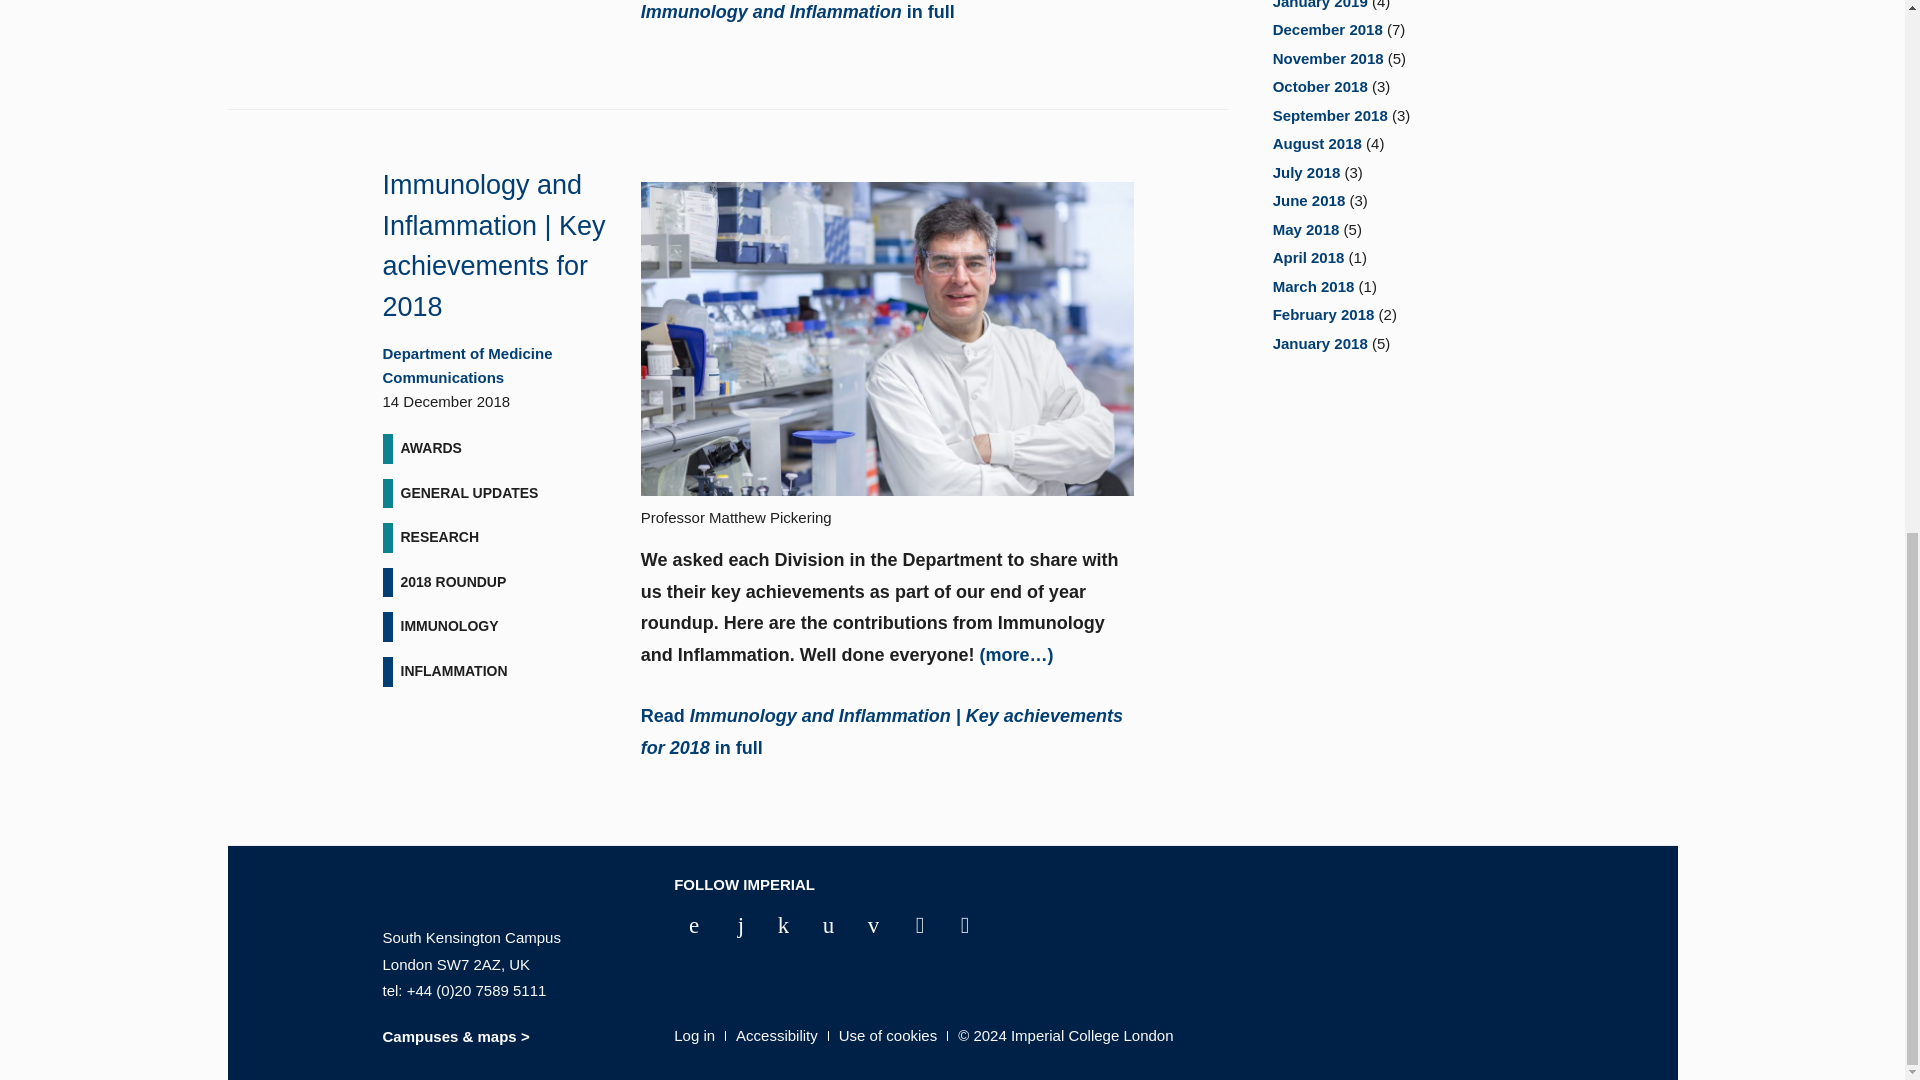 Image resolution: width=1920 pixels, height=1080 pixels. Describe the element at coordinates (467, 364) in the screenshot. I see `Posts by Department of Medicine Communications` at that location.